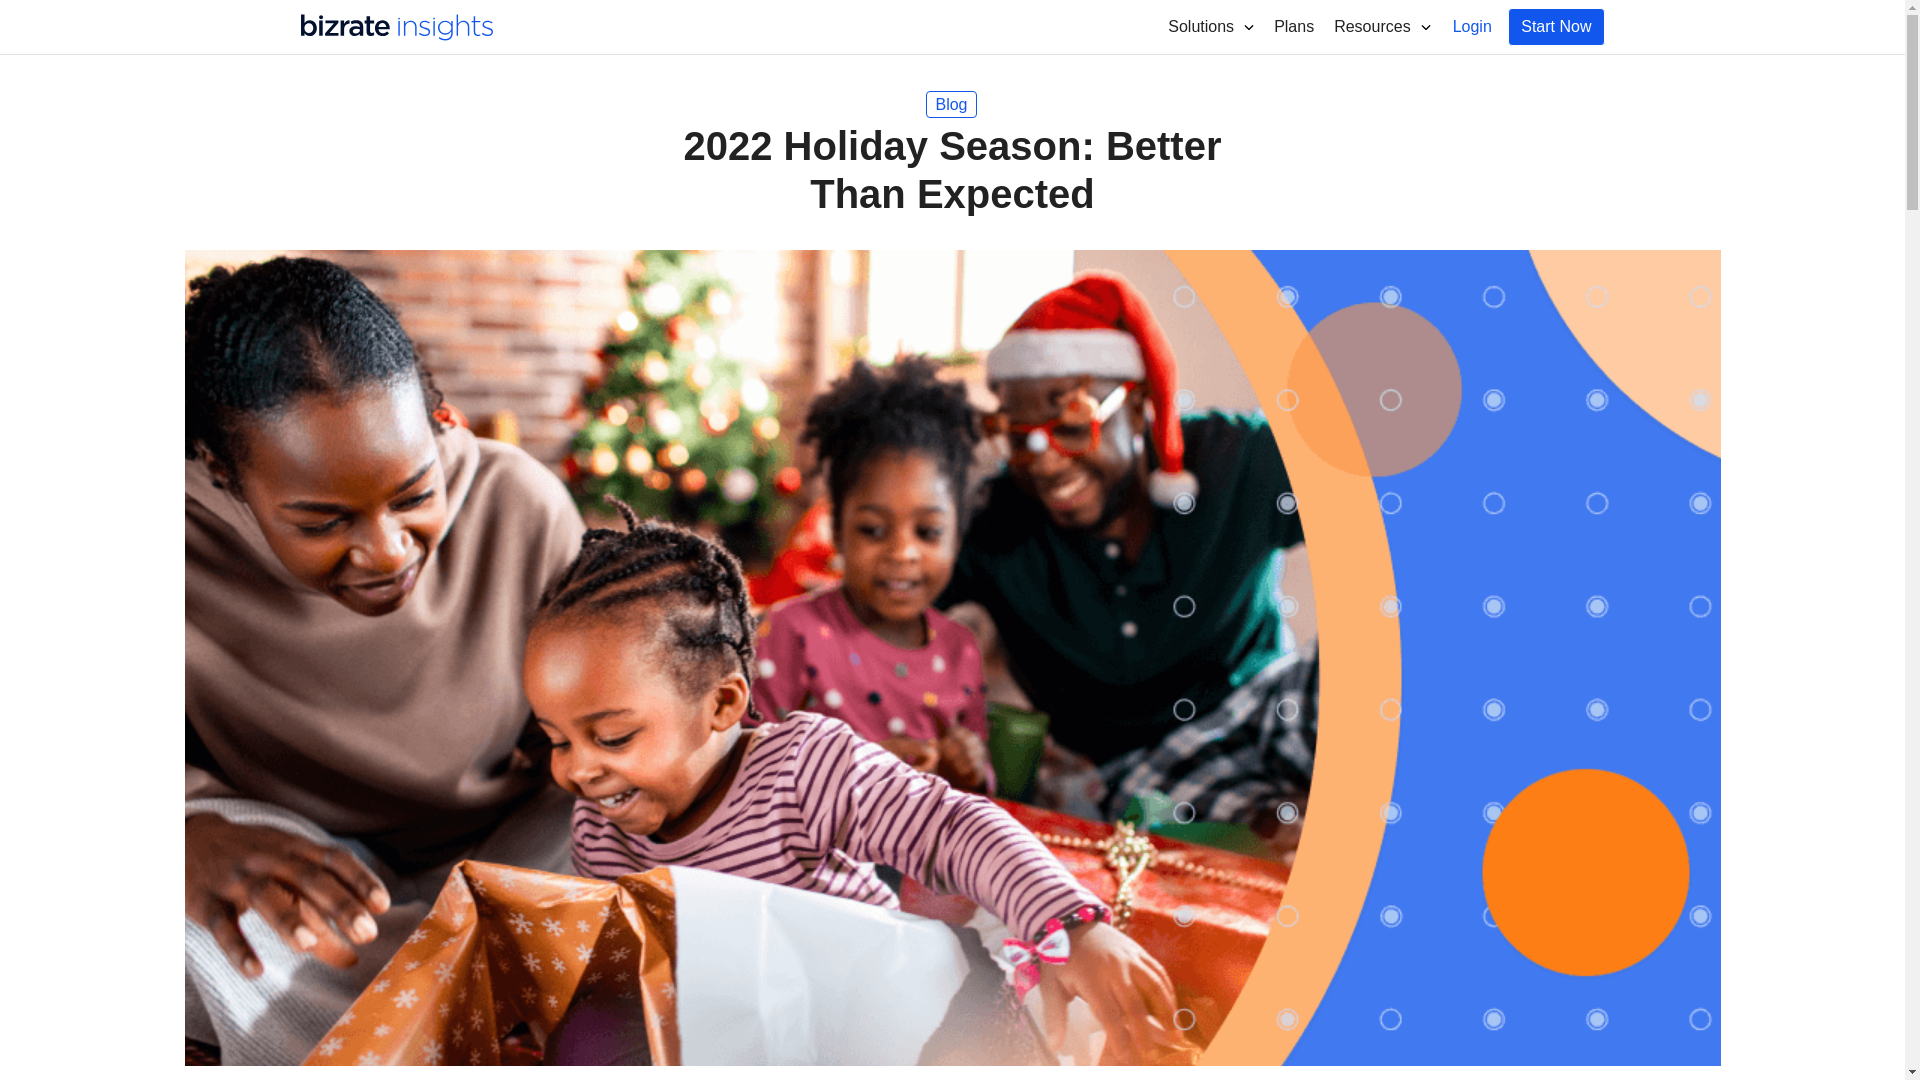  What do you see at coordinates (1472, 26) in the screenshot?
I see `Login` at bounding box center [1472, 26].